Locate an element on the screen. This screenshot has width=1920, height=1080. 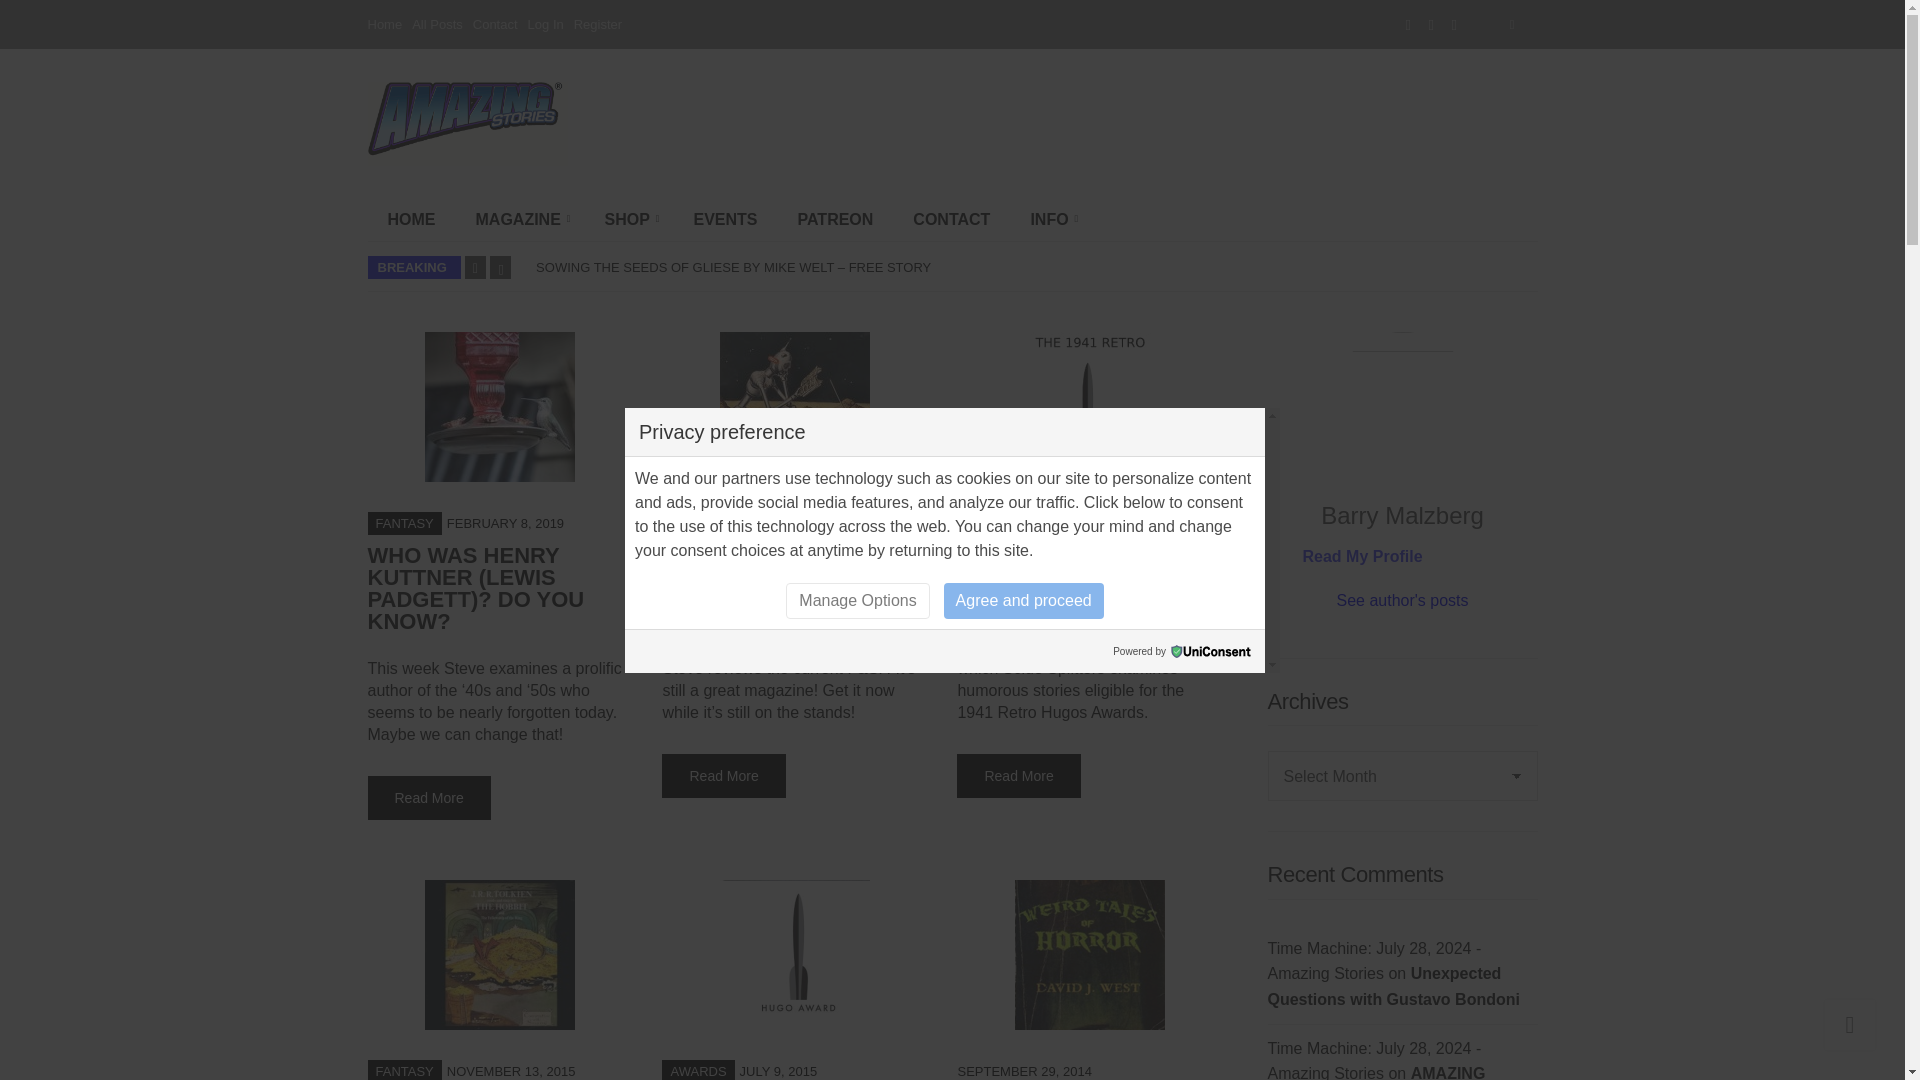
Contact is located at coordinates (495, 24).